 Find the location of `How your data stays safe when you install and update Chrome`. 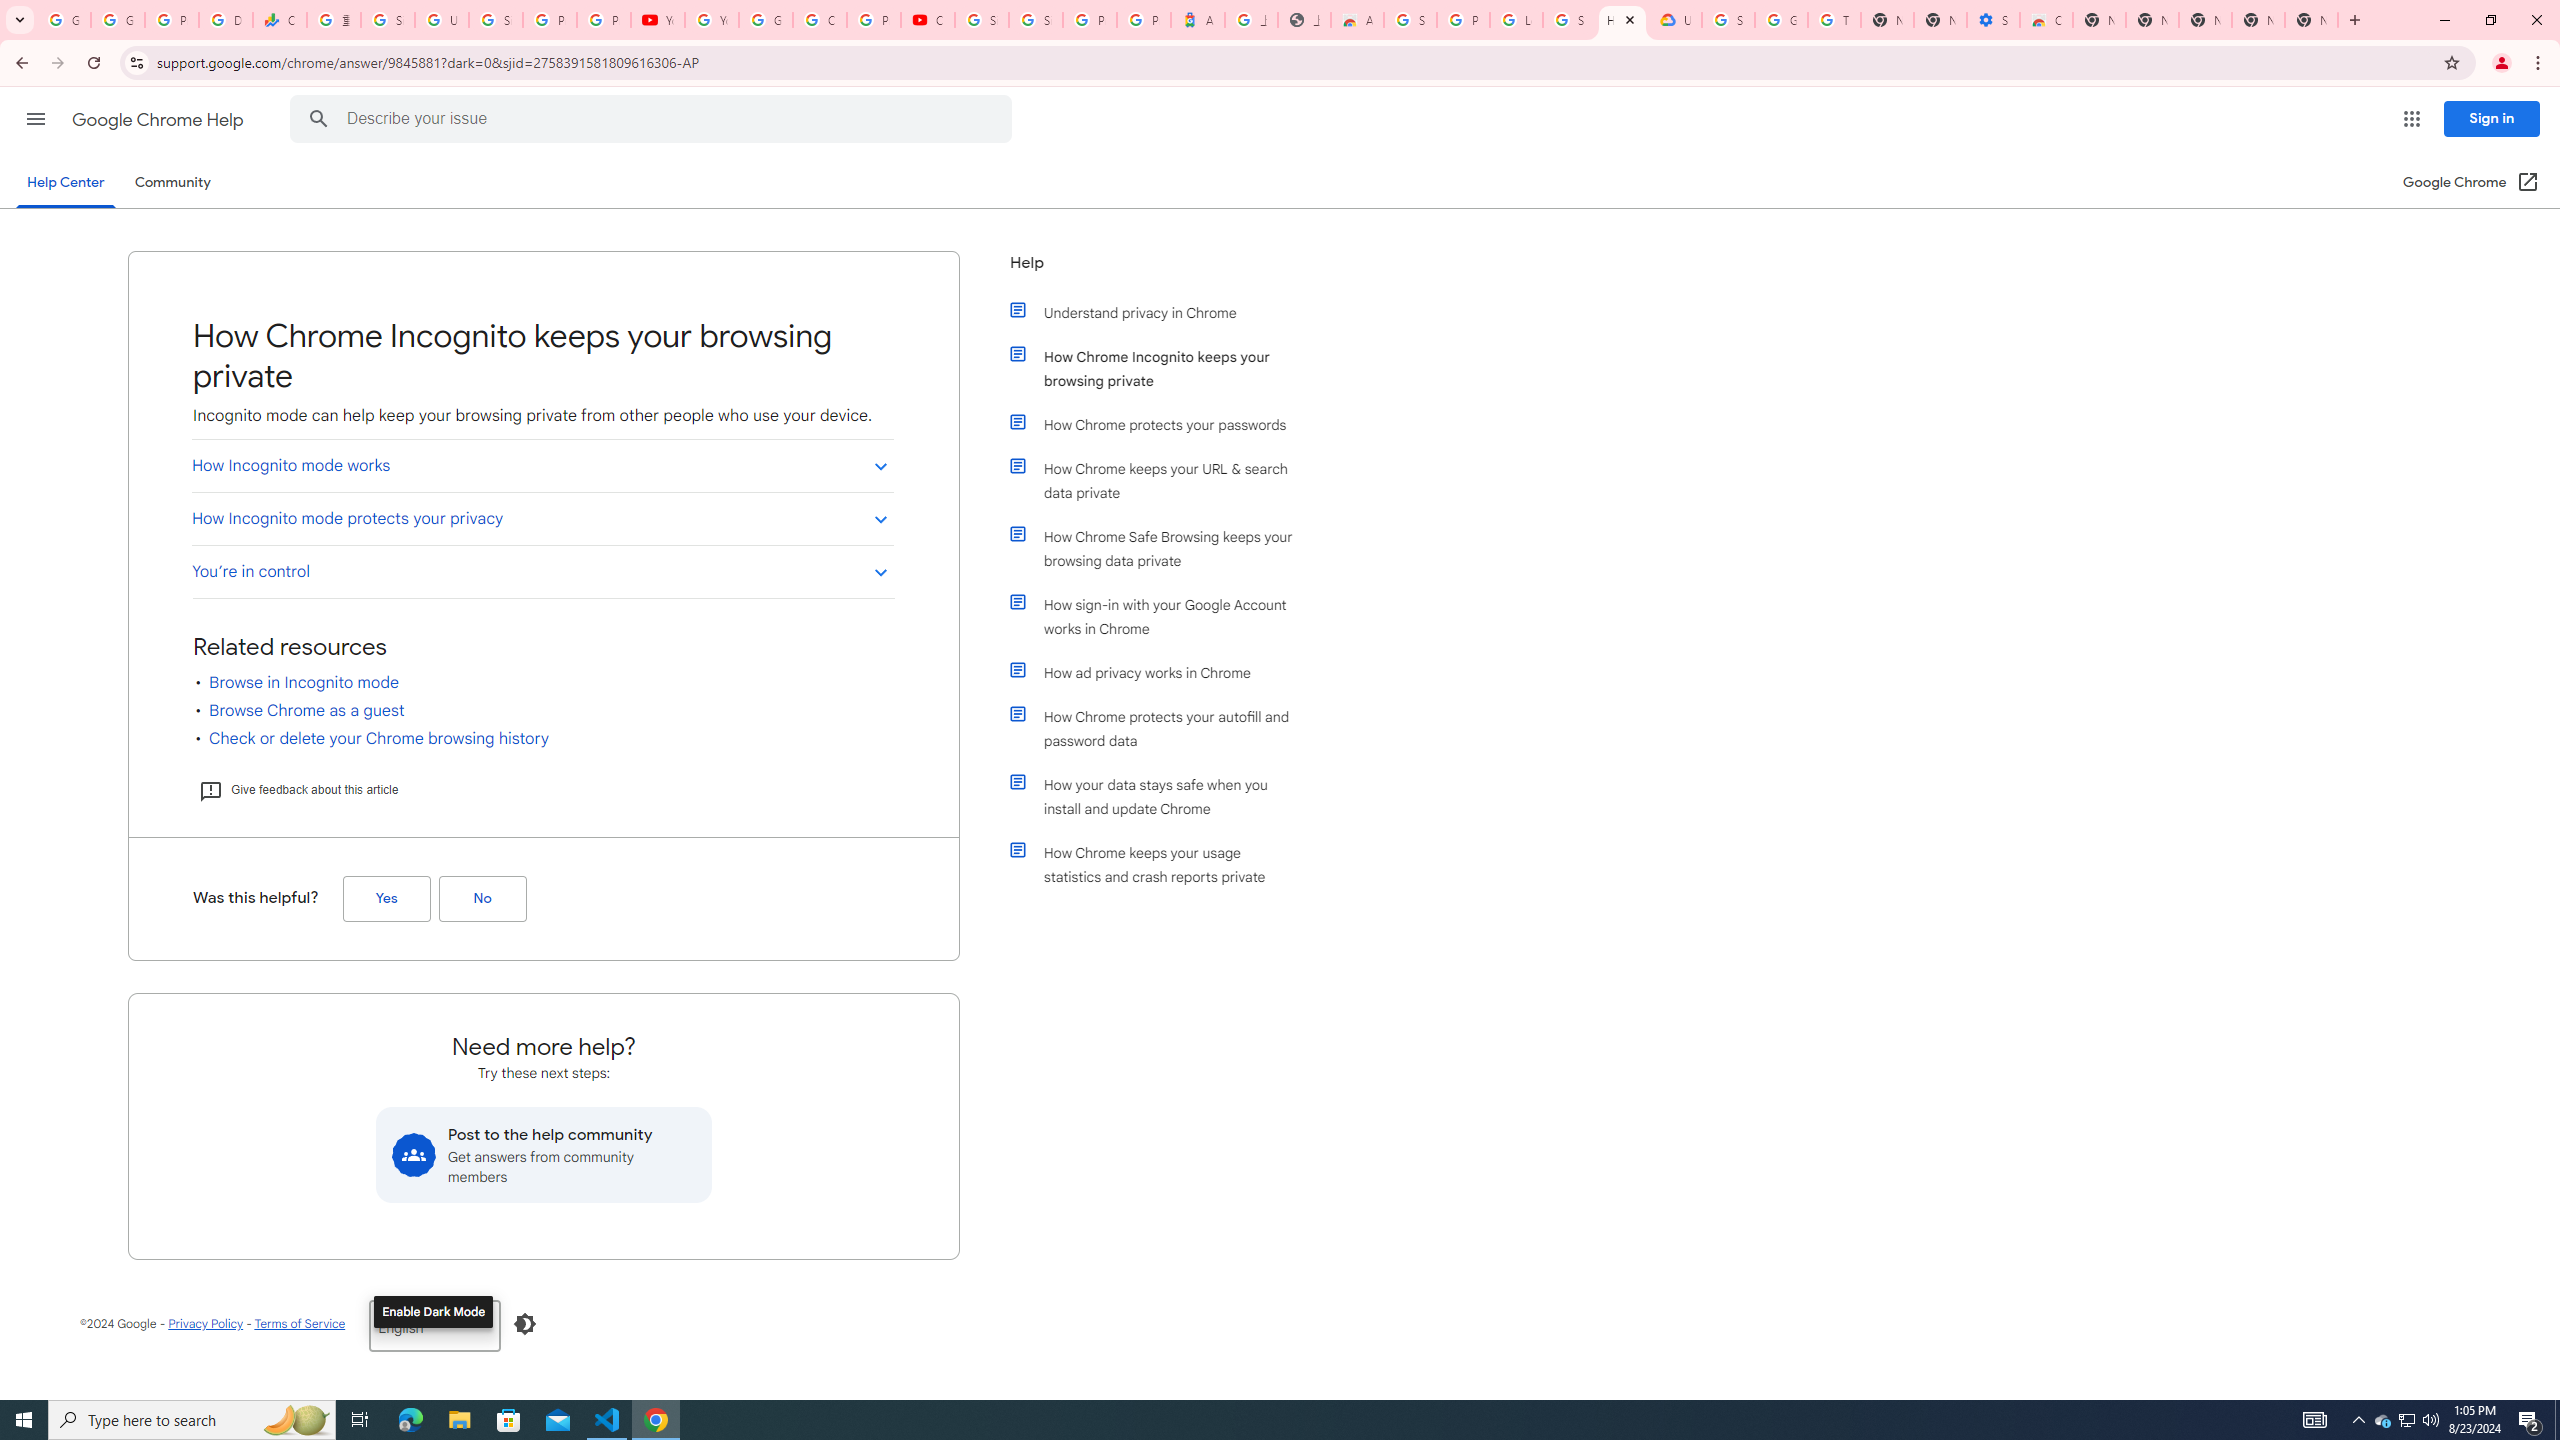

How your data stays safe when you install and update Chrome is located at coordinates (1163, 796).